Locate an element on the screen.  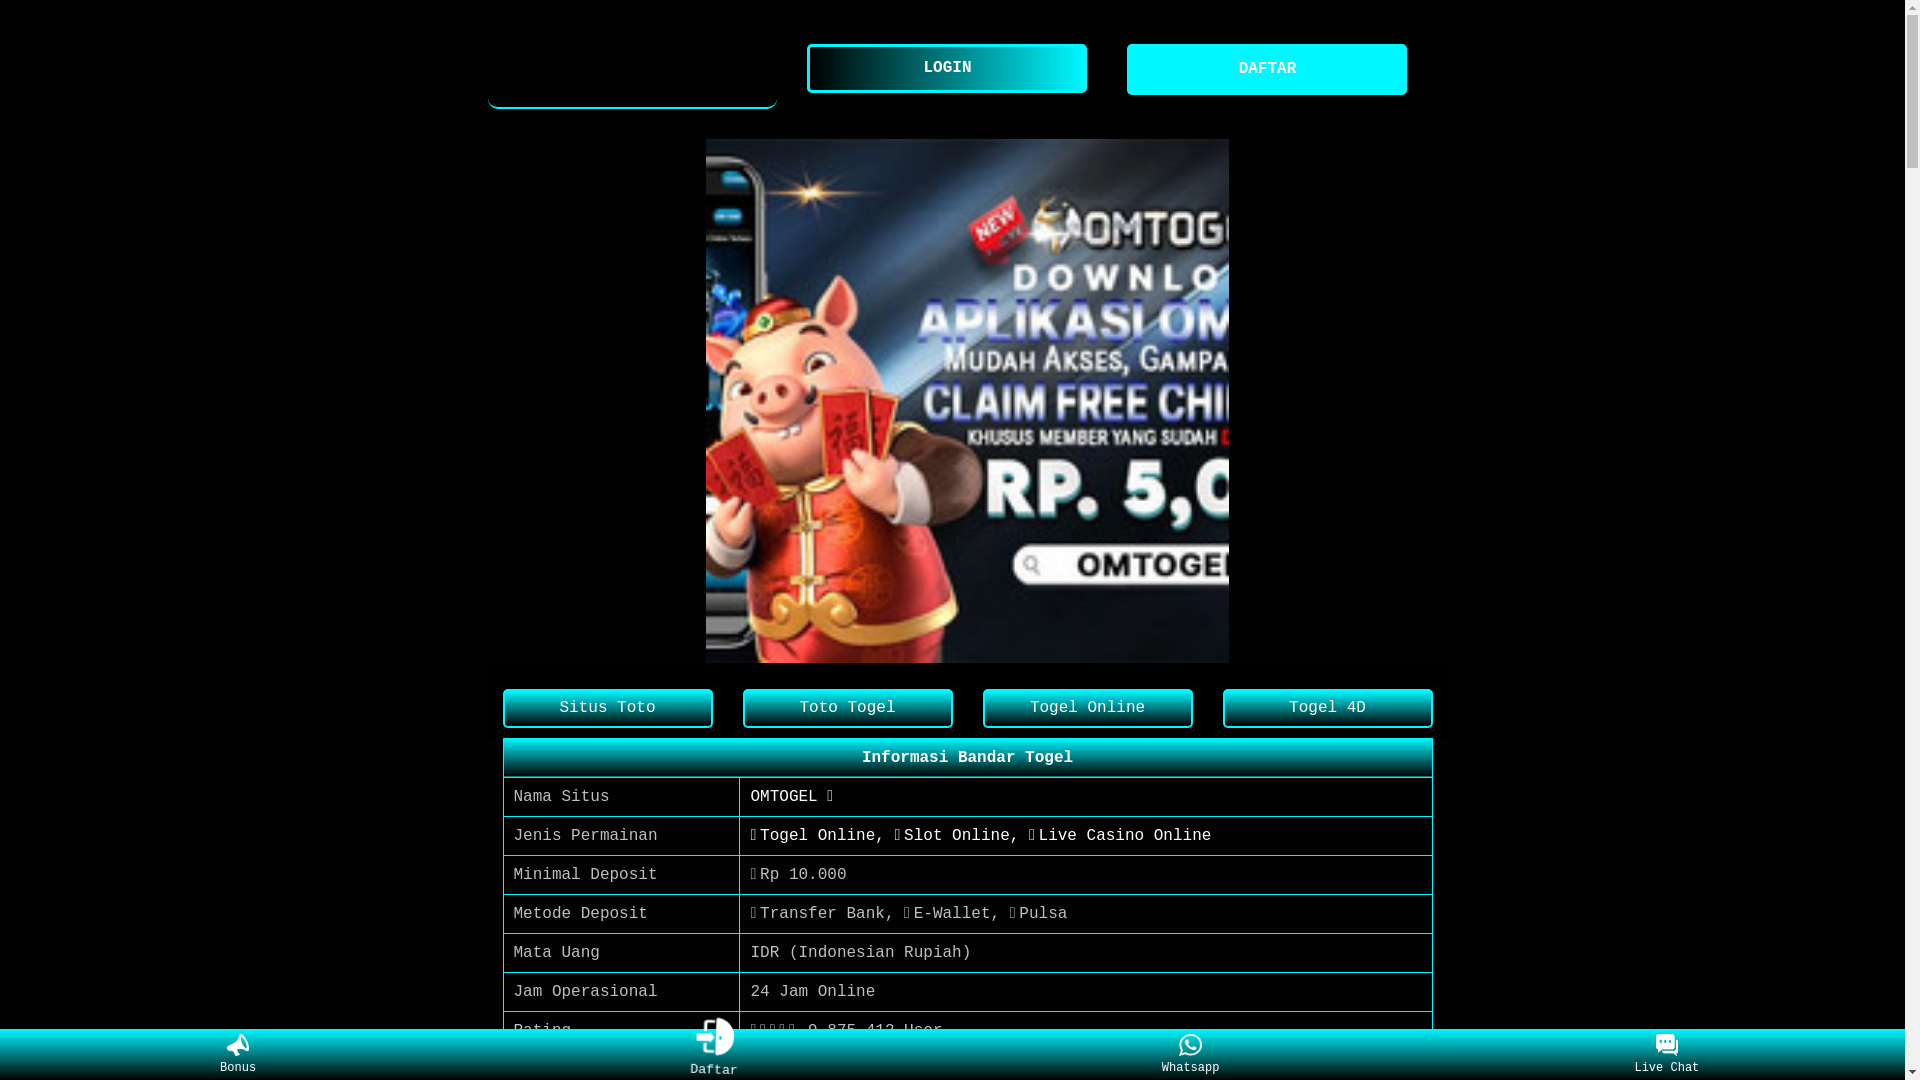
Next item in carousel (1 of 1) is located at coordinates (1416, 400).